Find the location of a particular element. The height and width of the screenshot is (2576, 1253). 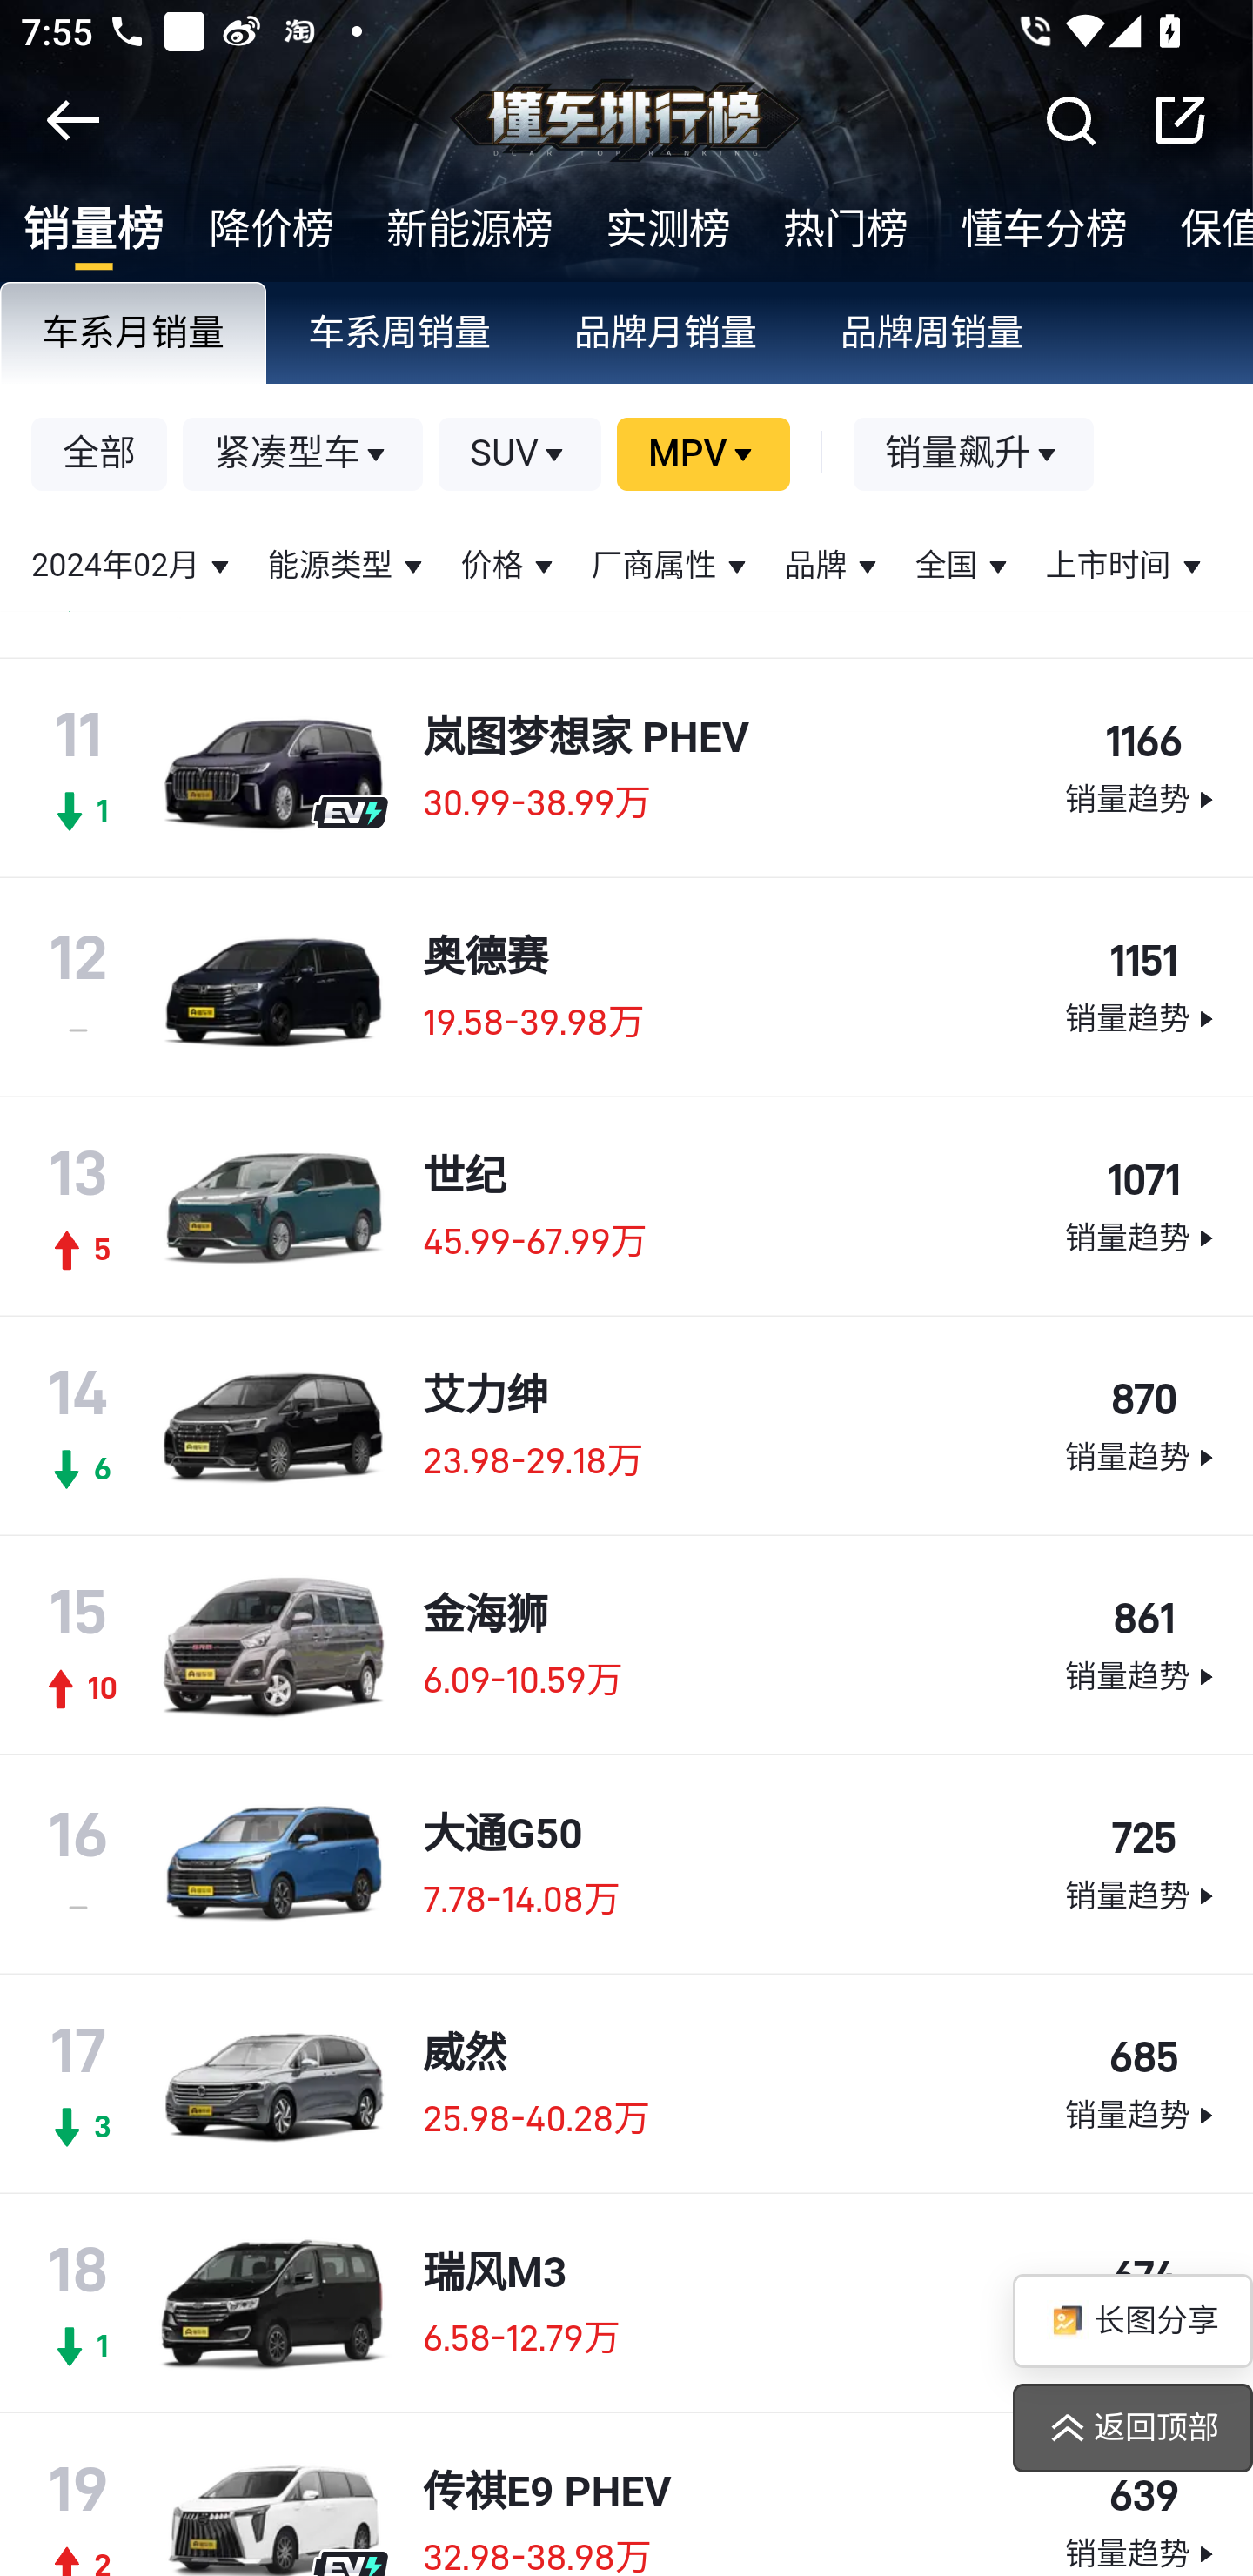

18 1 瑞风M3 6.58-12.79万 674 销量趋势 is located at coordinates (626, 2304).